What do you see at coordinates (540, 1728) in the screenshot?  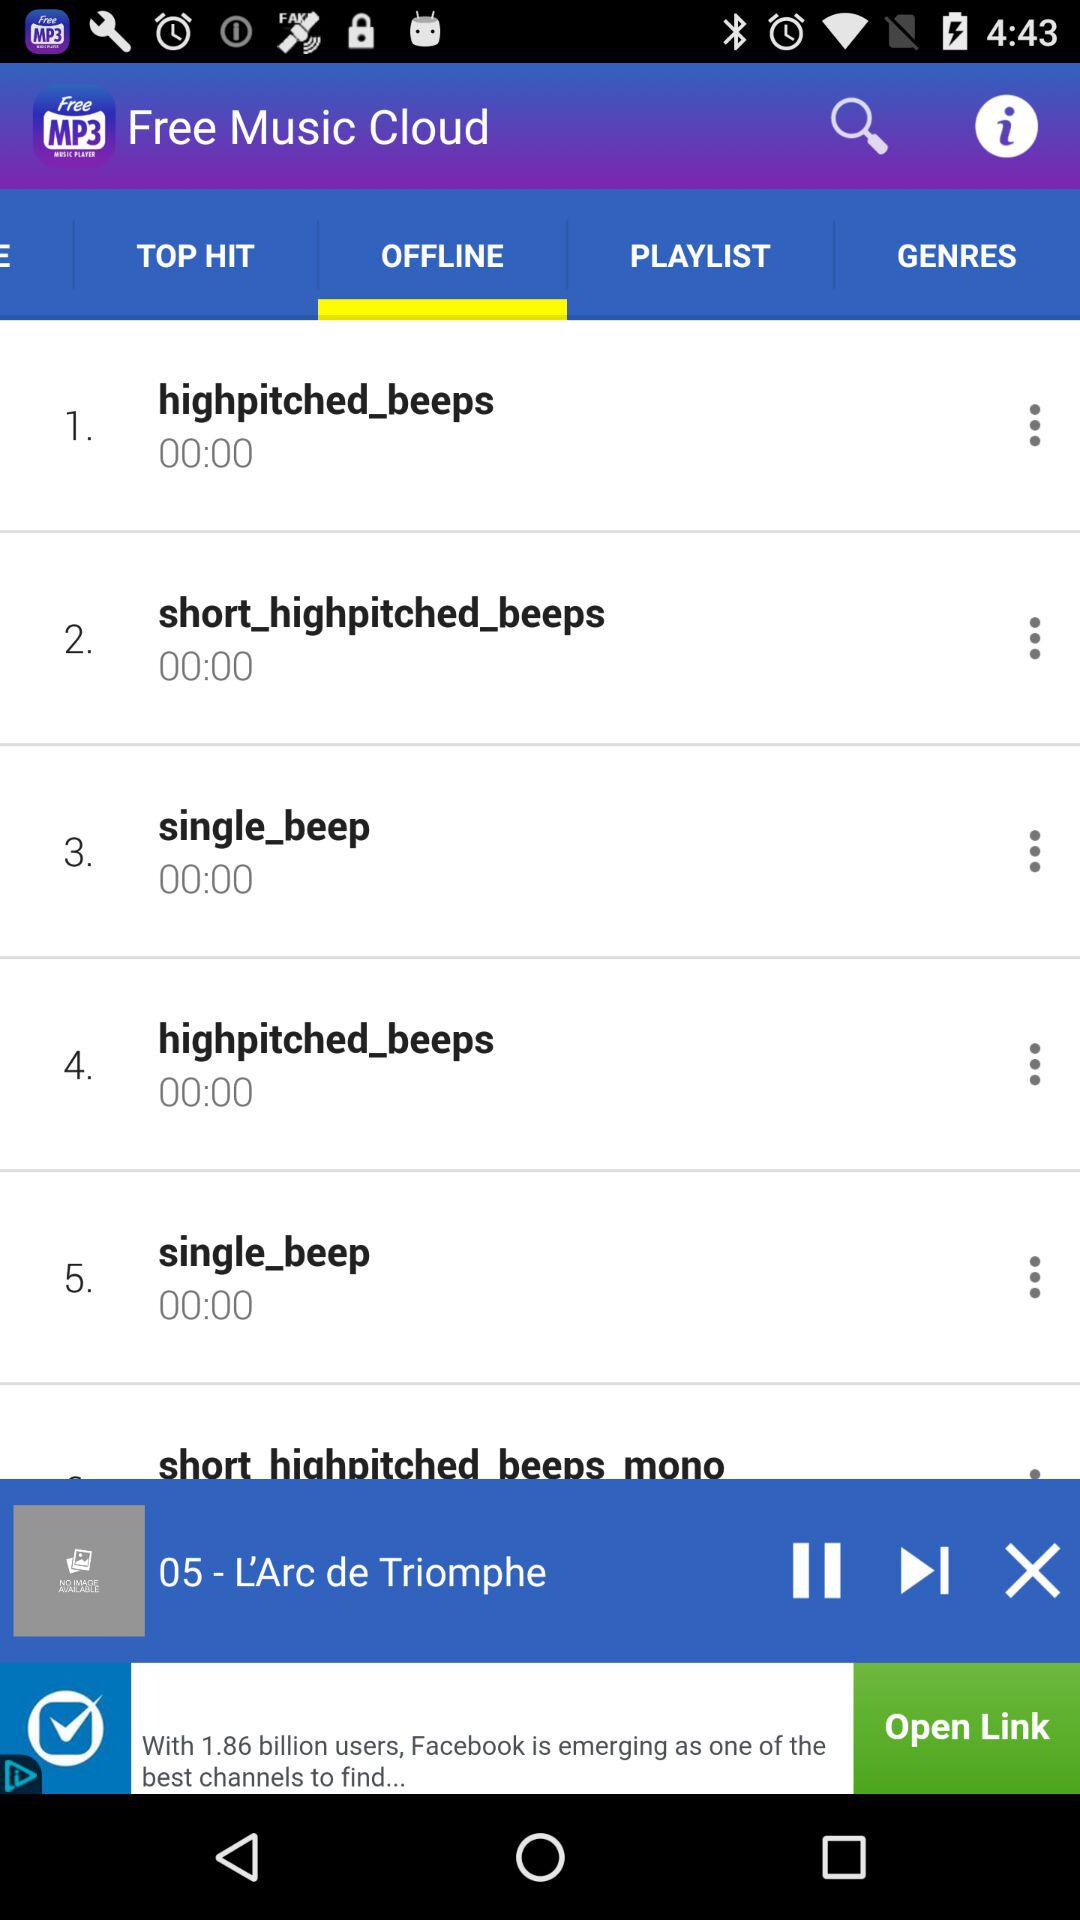 I see `advertisement link` at bounding box center [540, 1728].